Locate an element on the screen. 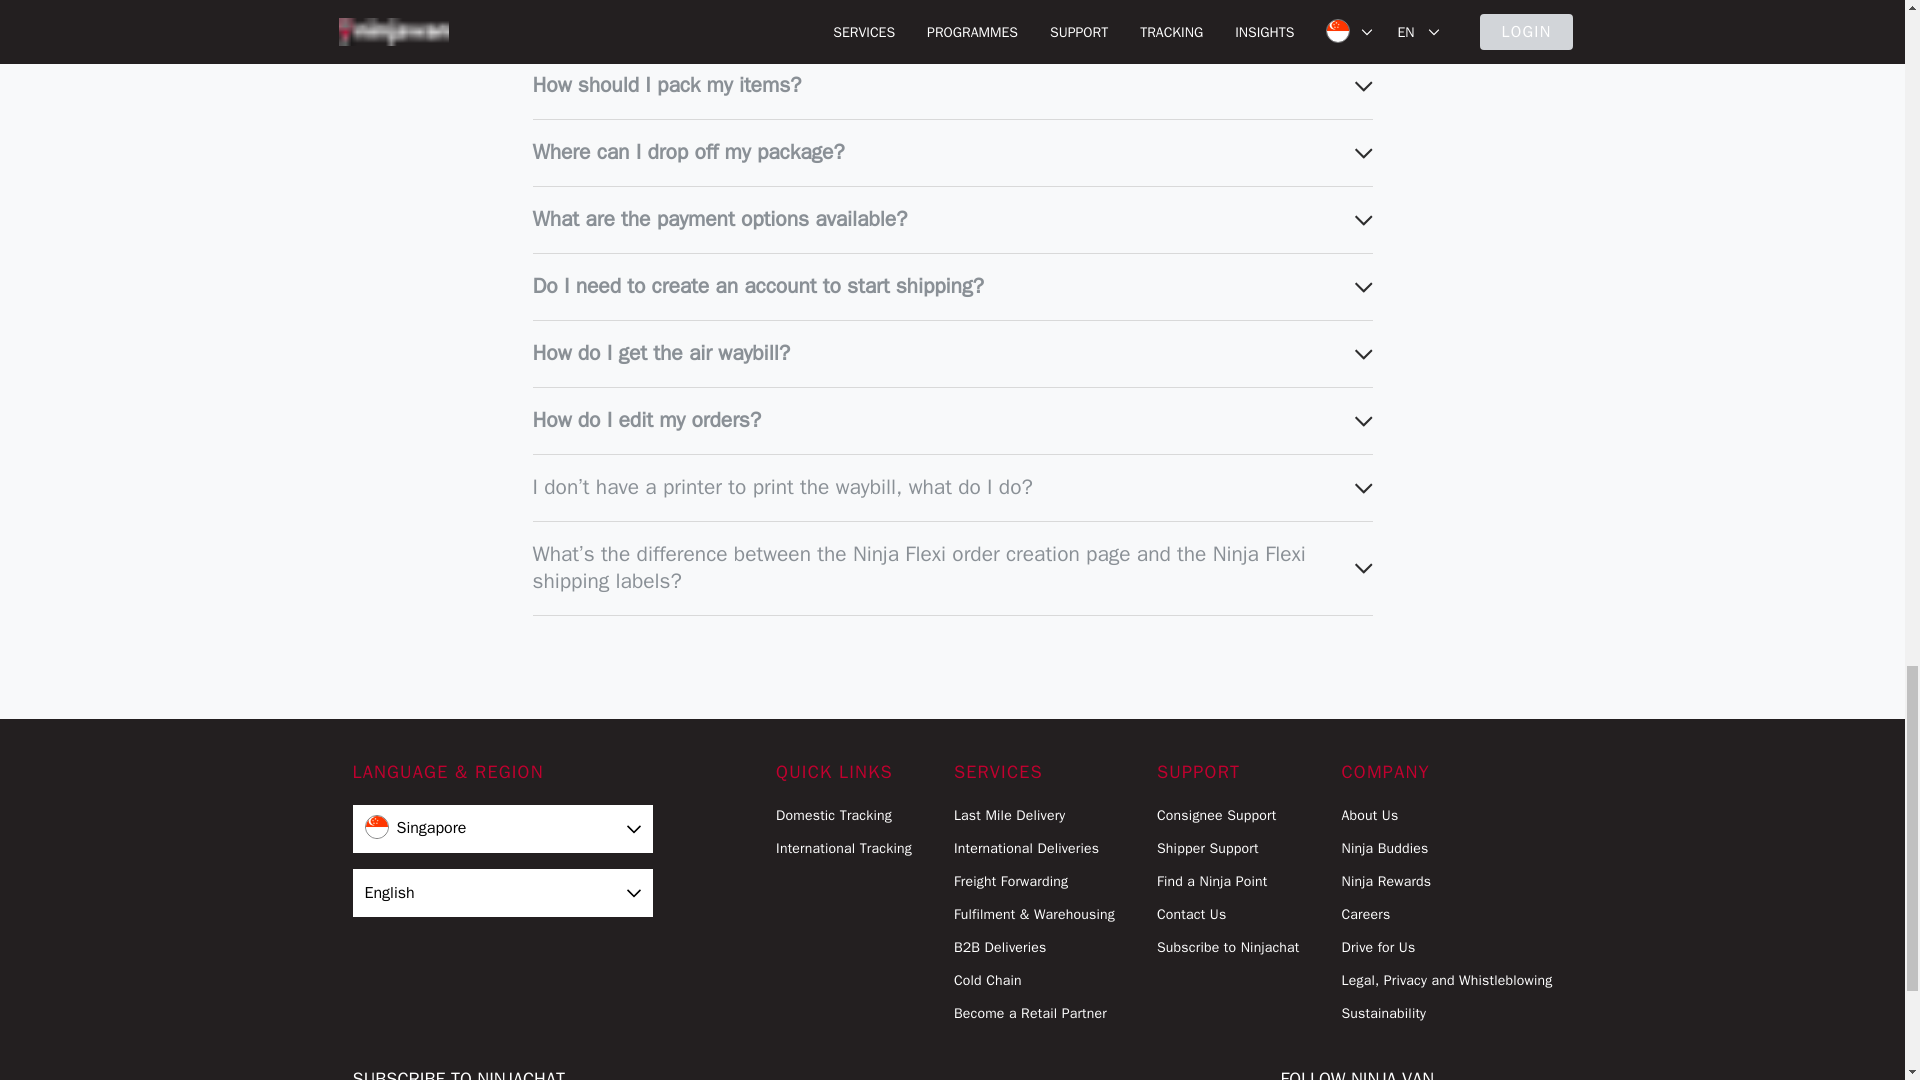  Cold Chain is located at coordinates (1034, 980).